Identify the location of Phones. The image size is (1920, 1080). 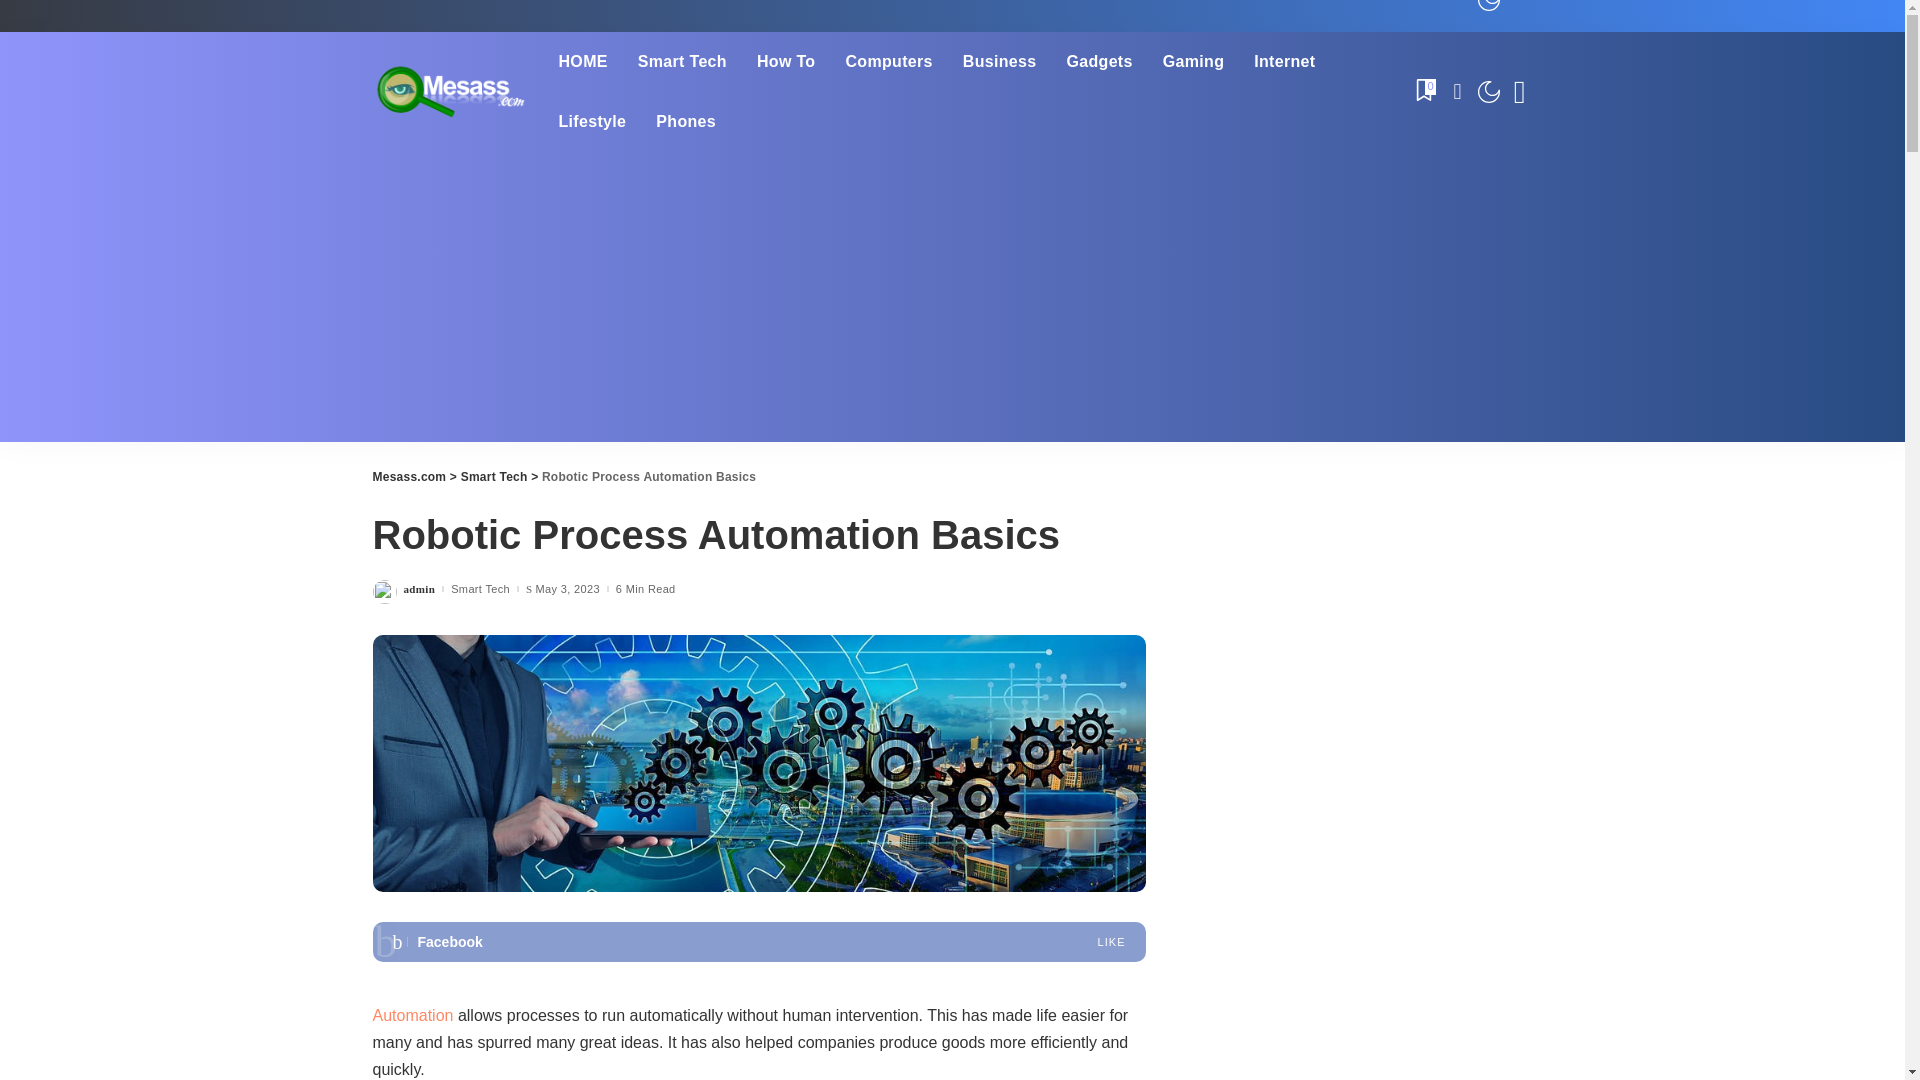
(686, 122).